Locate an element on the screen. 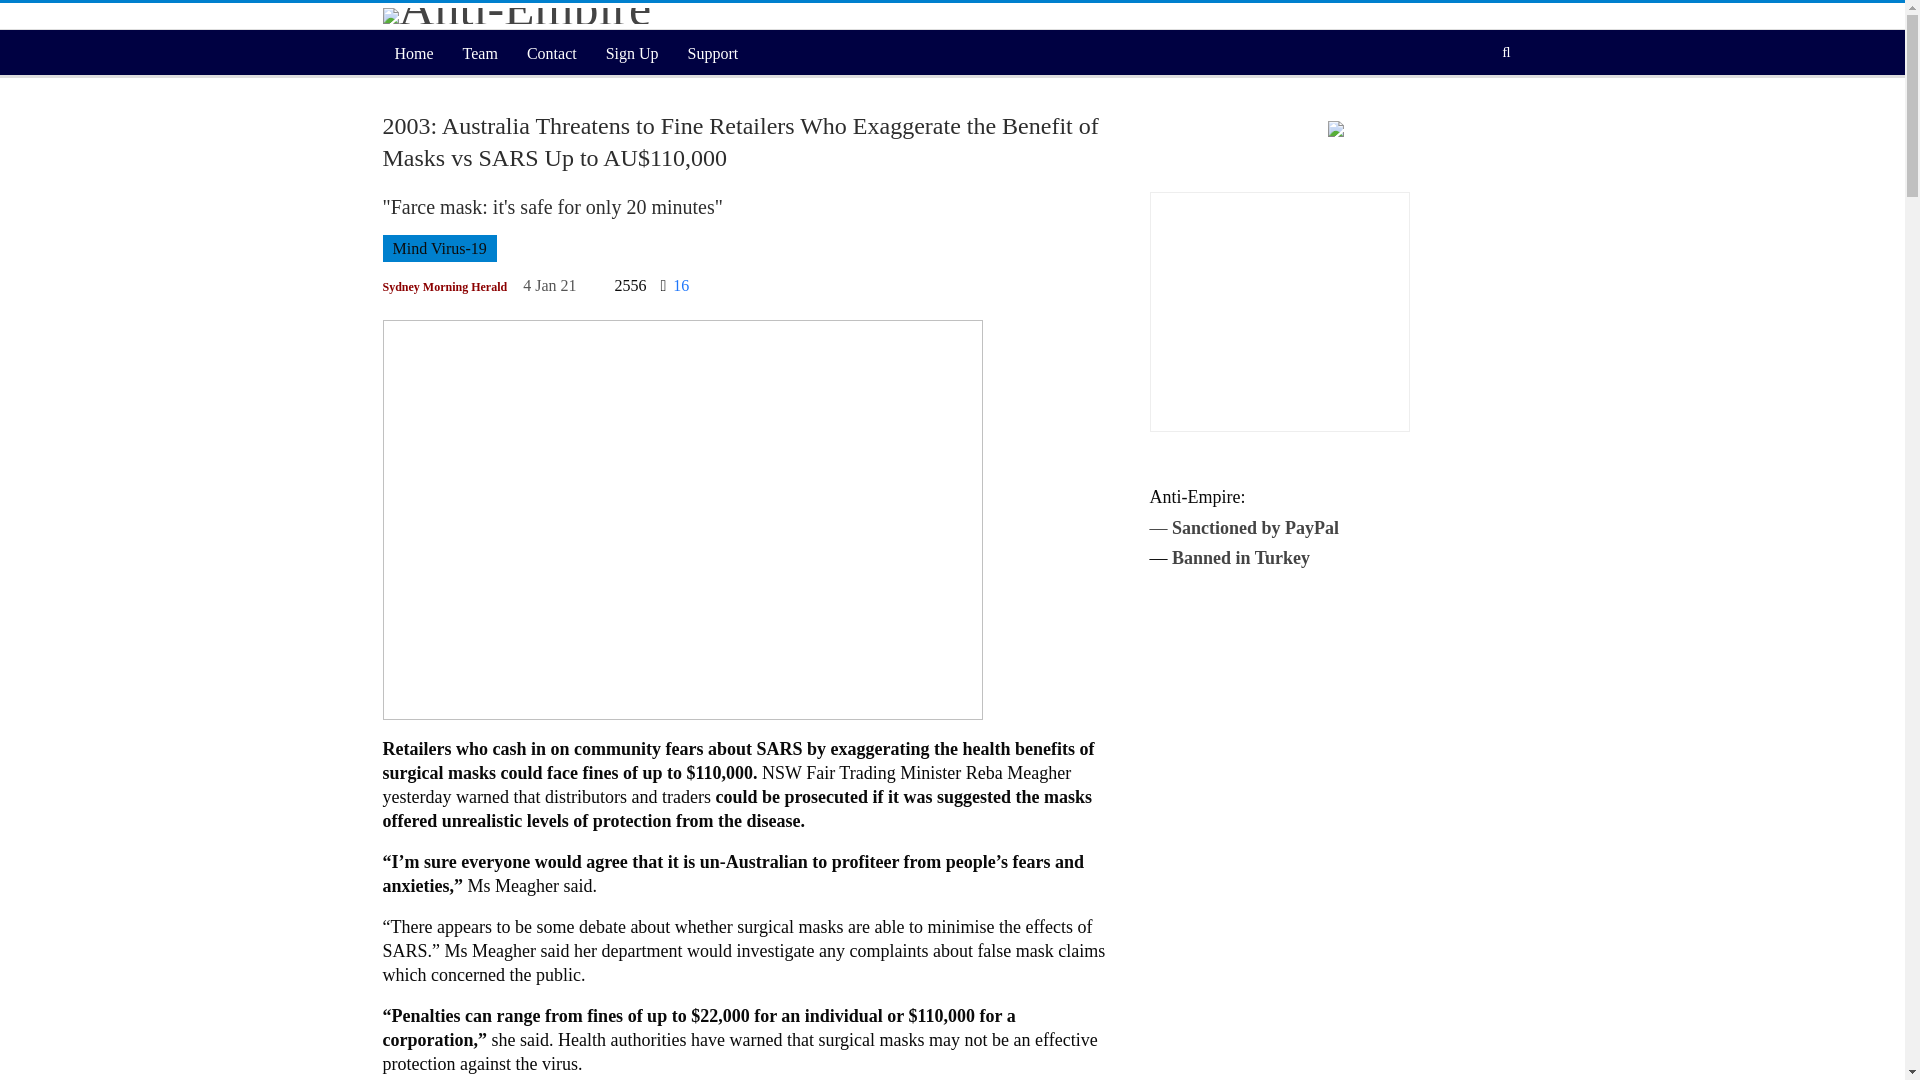 The image size is (1920, 1080). Team is located at coordinates (480, 54).